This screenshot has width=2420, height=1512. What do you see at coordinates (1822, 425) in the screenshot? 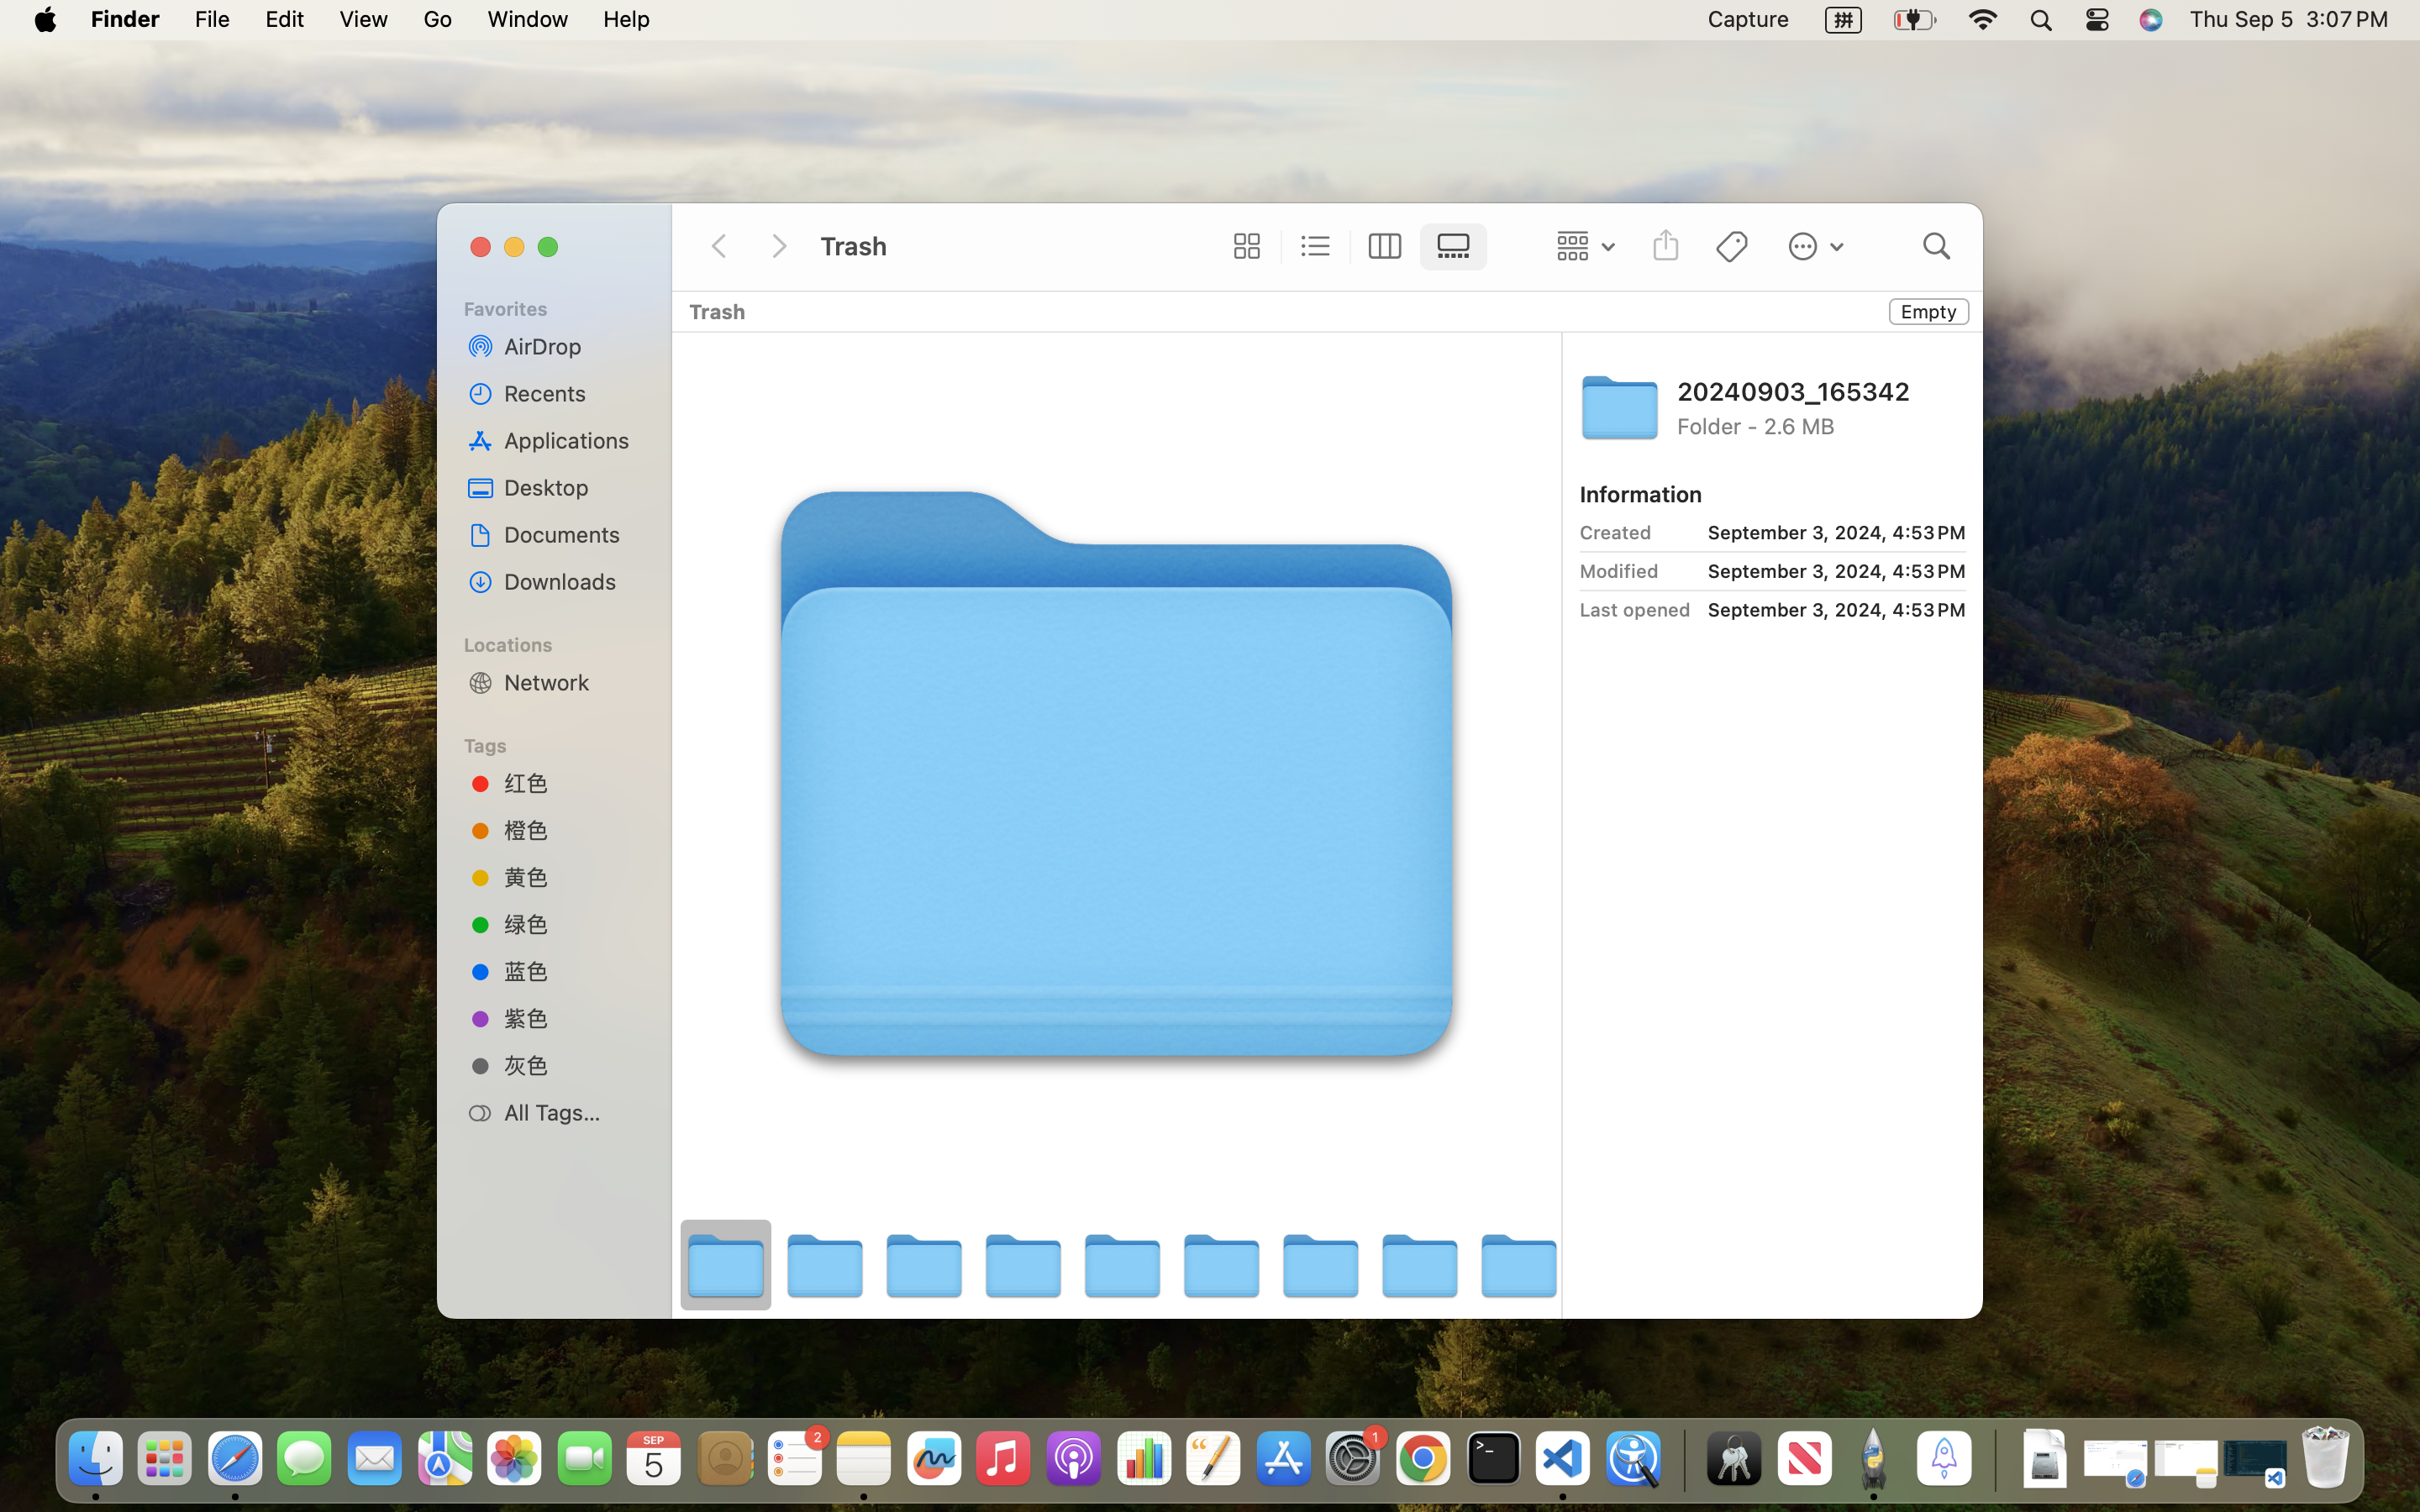
I see `Folder - 2.6 MB` at bounding box center [1822, 425].